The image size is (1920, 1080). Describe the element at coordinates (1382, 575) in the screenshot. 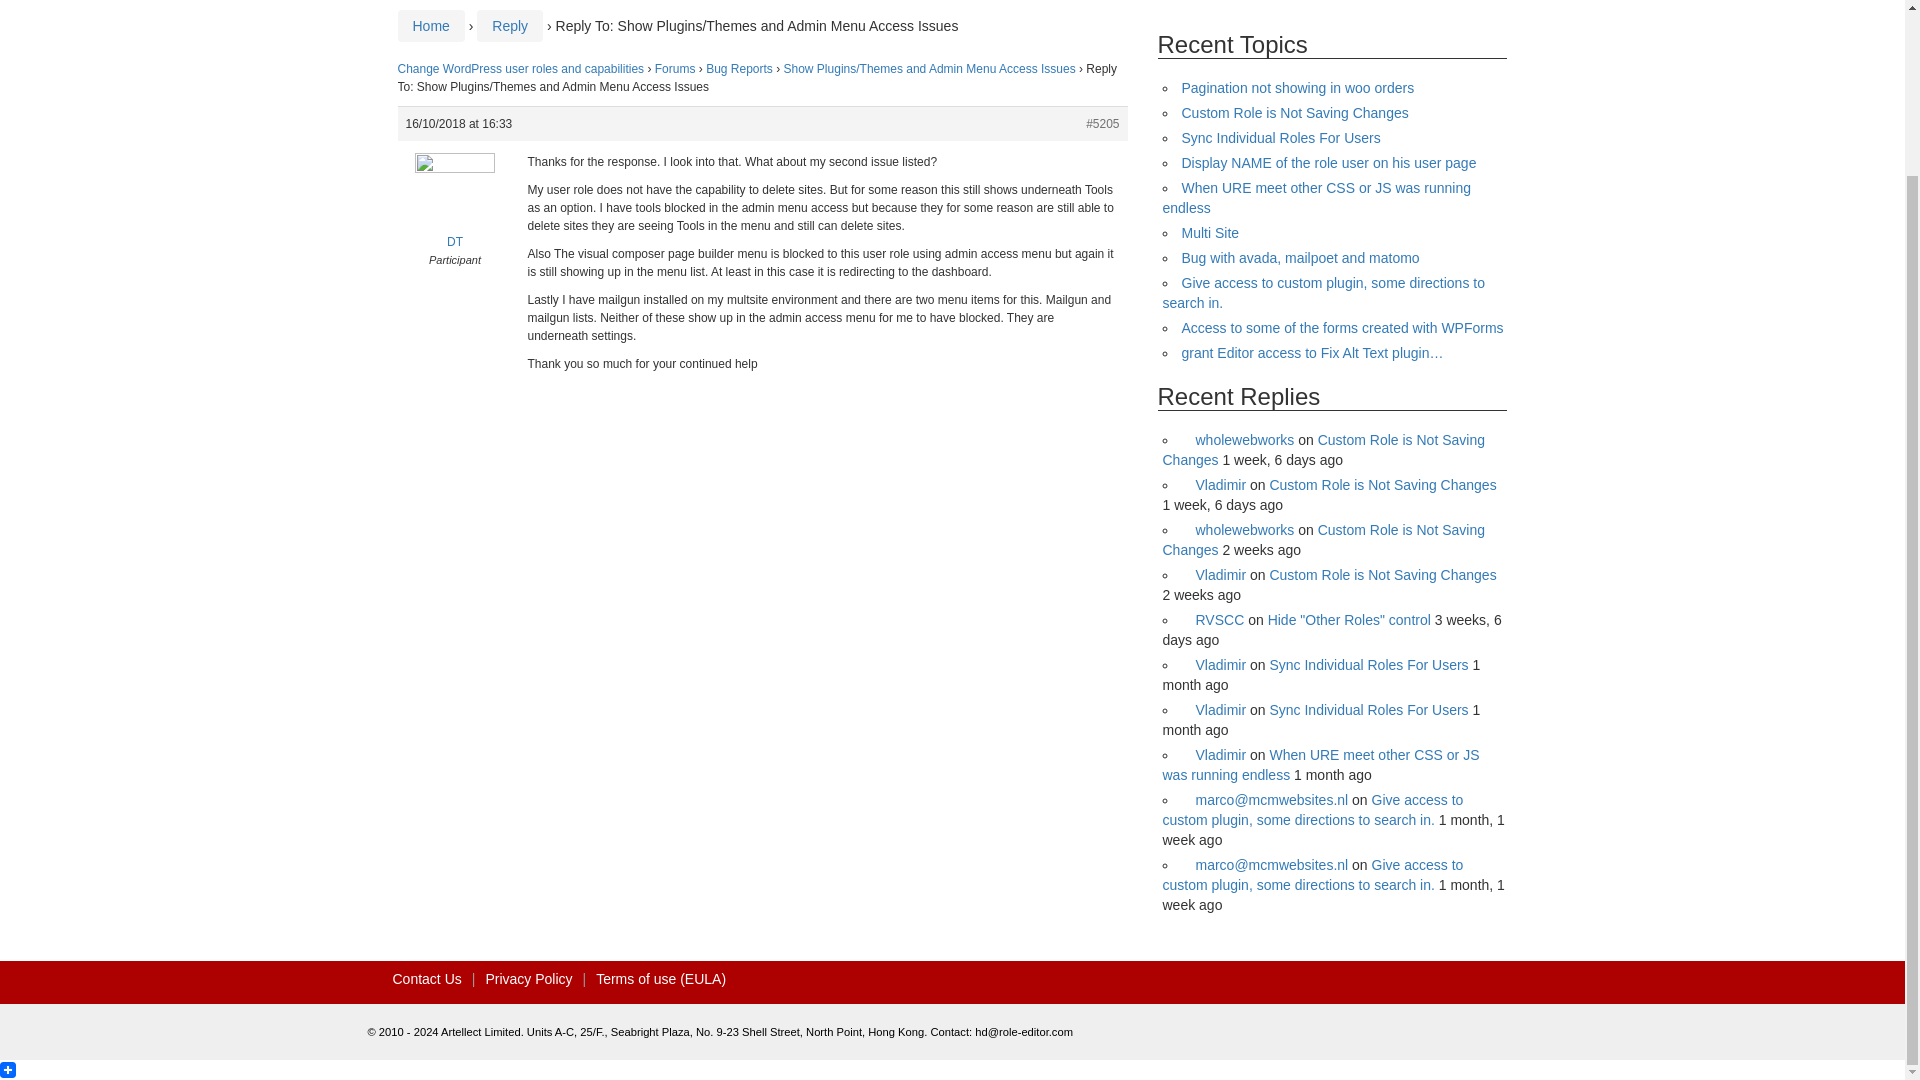

I see `Custom Role is Not Saving Changes` at that location.